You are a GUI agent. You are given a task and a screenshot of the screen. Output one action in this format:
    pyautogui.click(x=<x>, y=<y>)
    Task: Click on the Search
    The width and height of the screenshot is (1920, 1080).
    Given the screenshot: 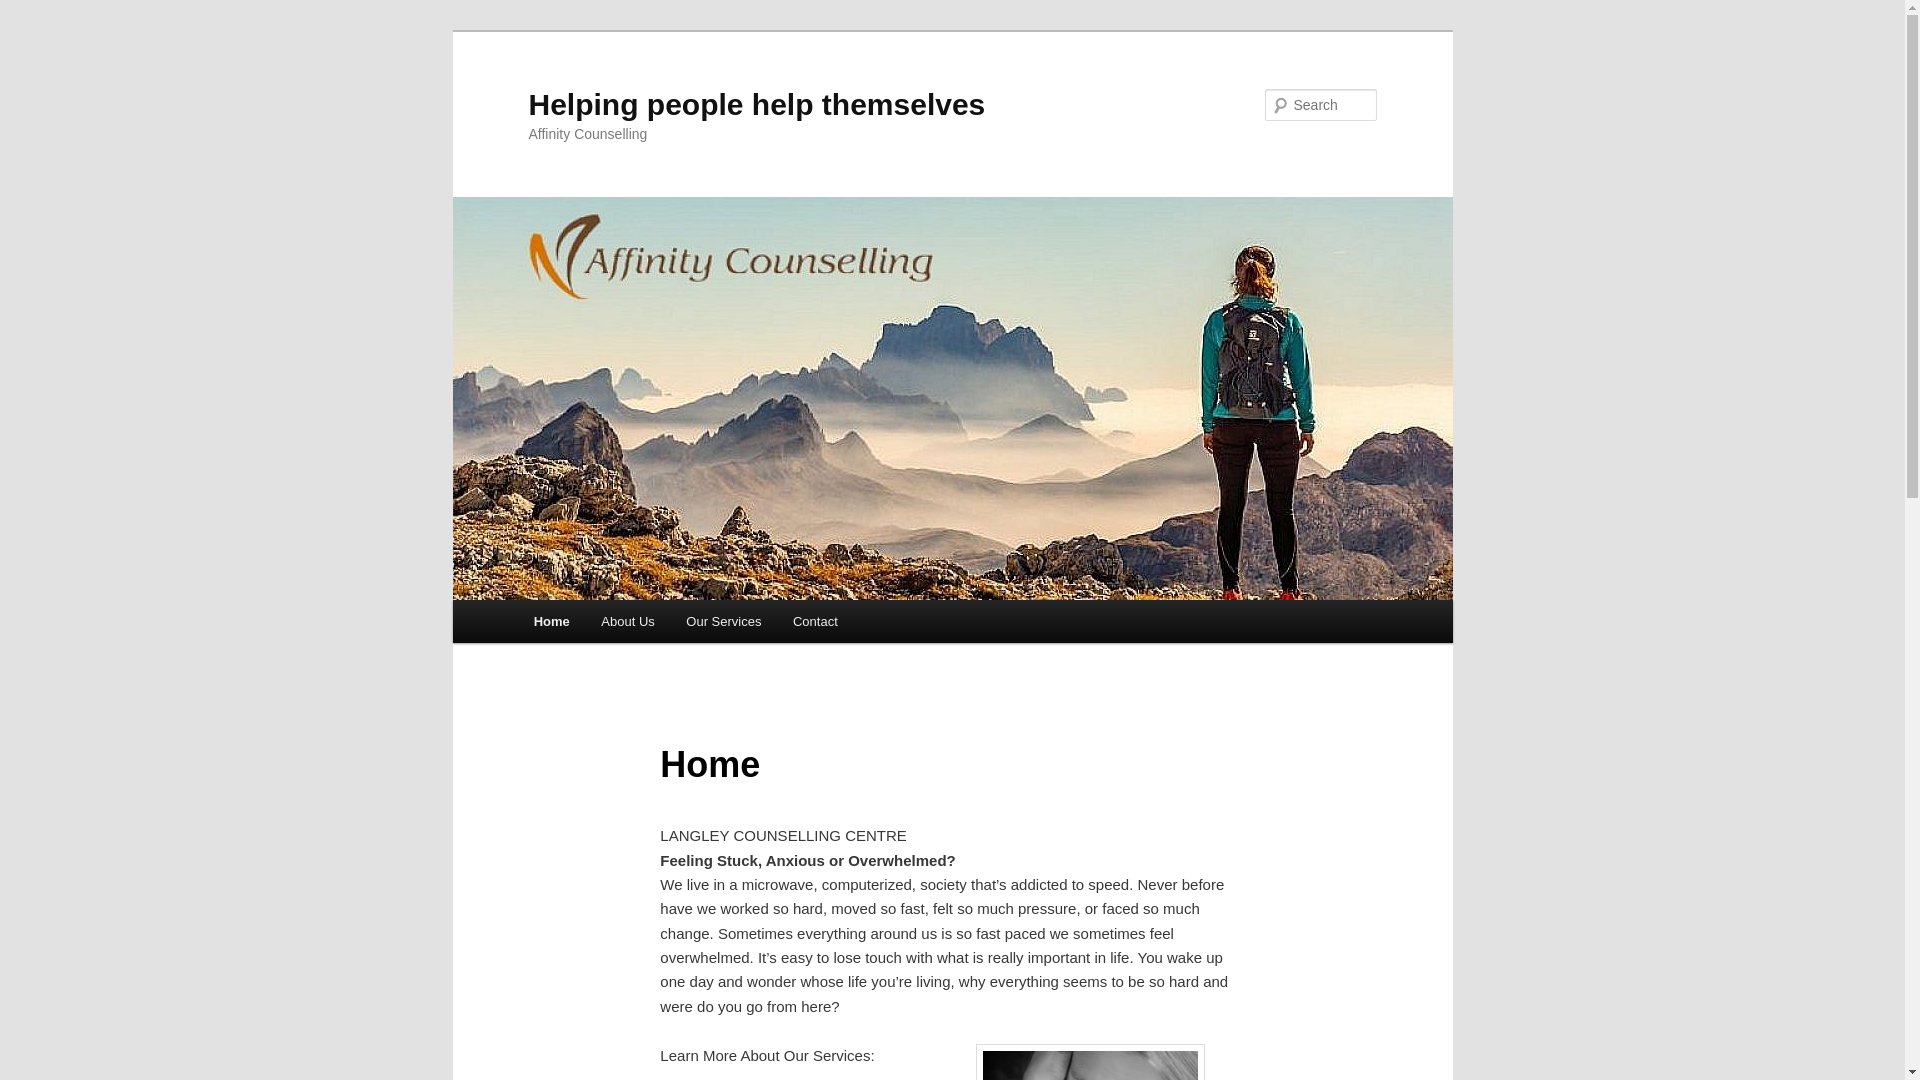 What is the action you would take?
    pyautogui.click(x=32, y=12)
    